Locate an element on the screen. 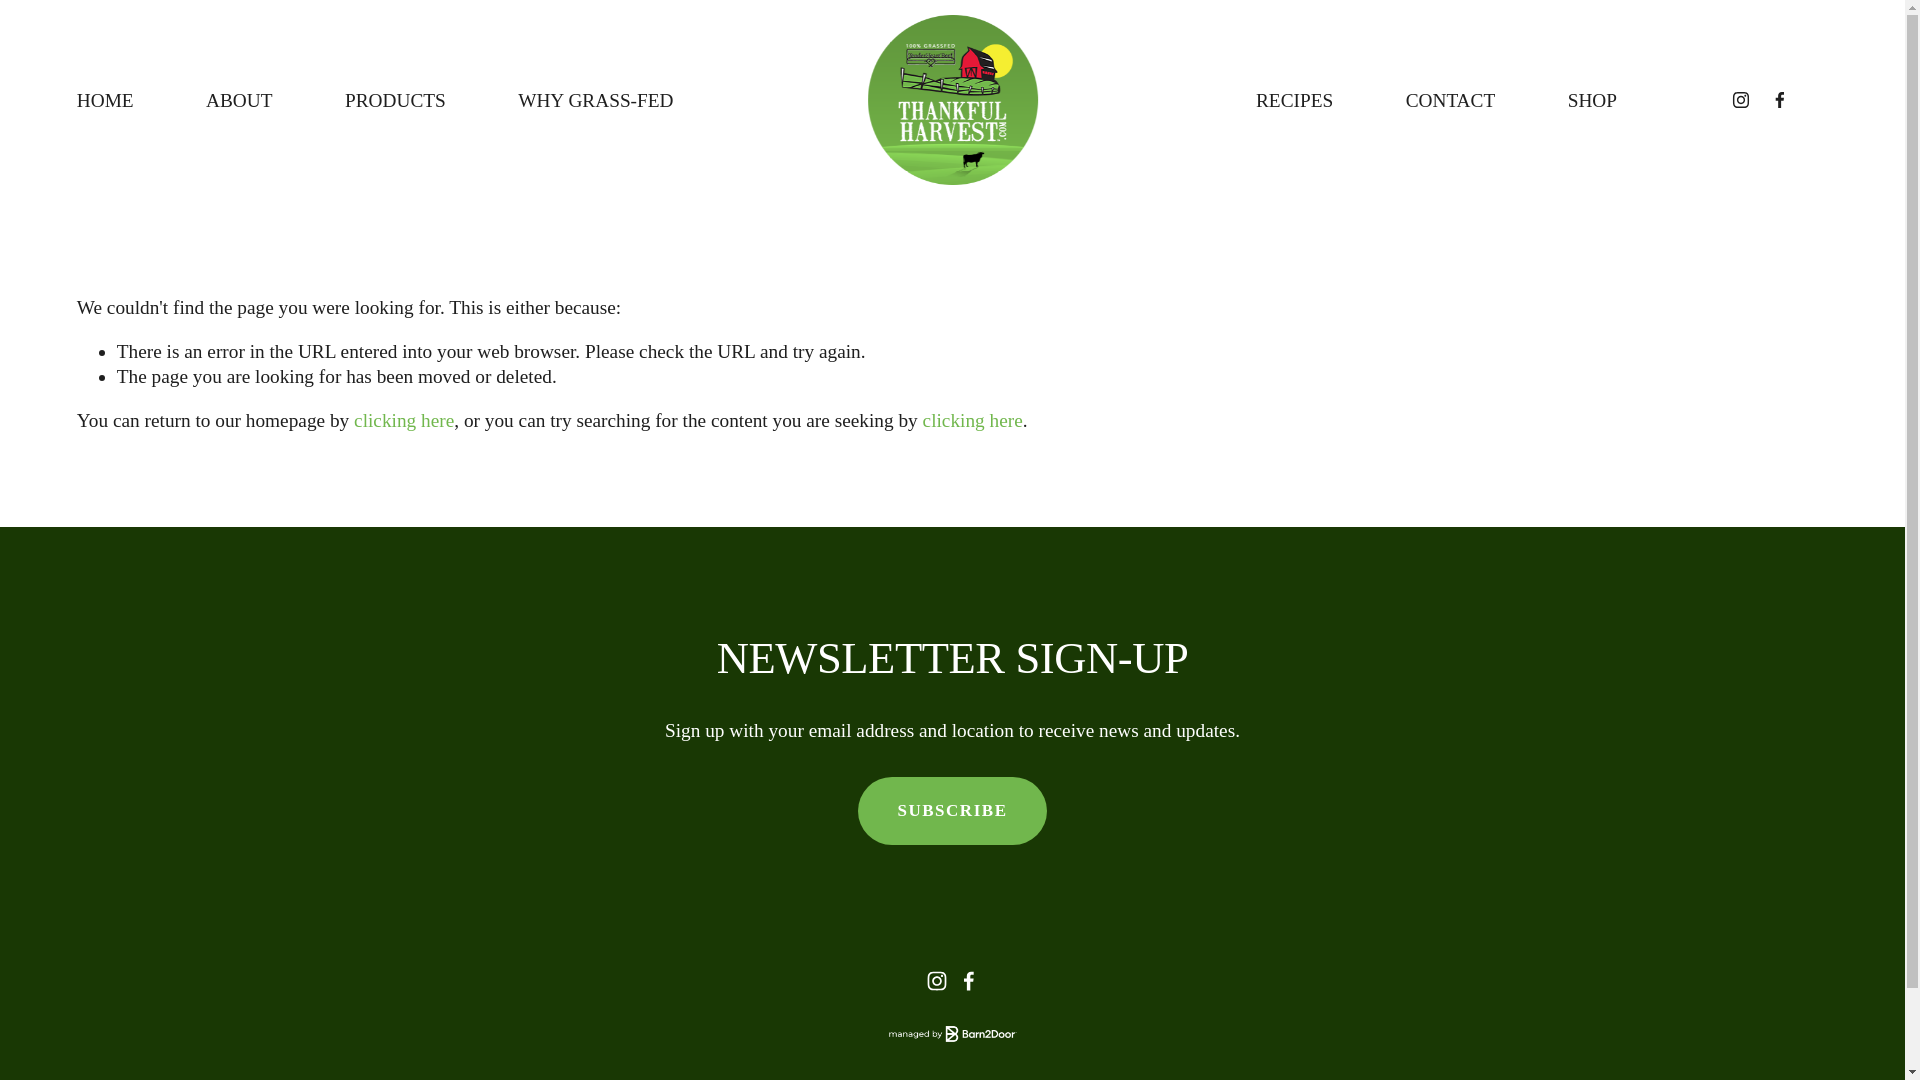  SUBSCRIBE is located at coordinates (953, 810).